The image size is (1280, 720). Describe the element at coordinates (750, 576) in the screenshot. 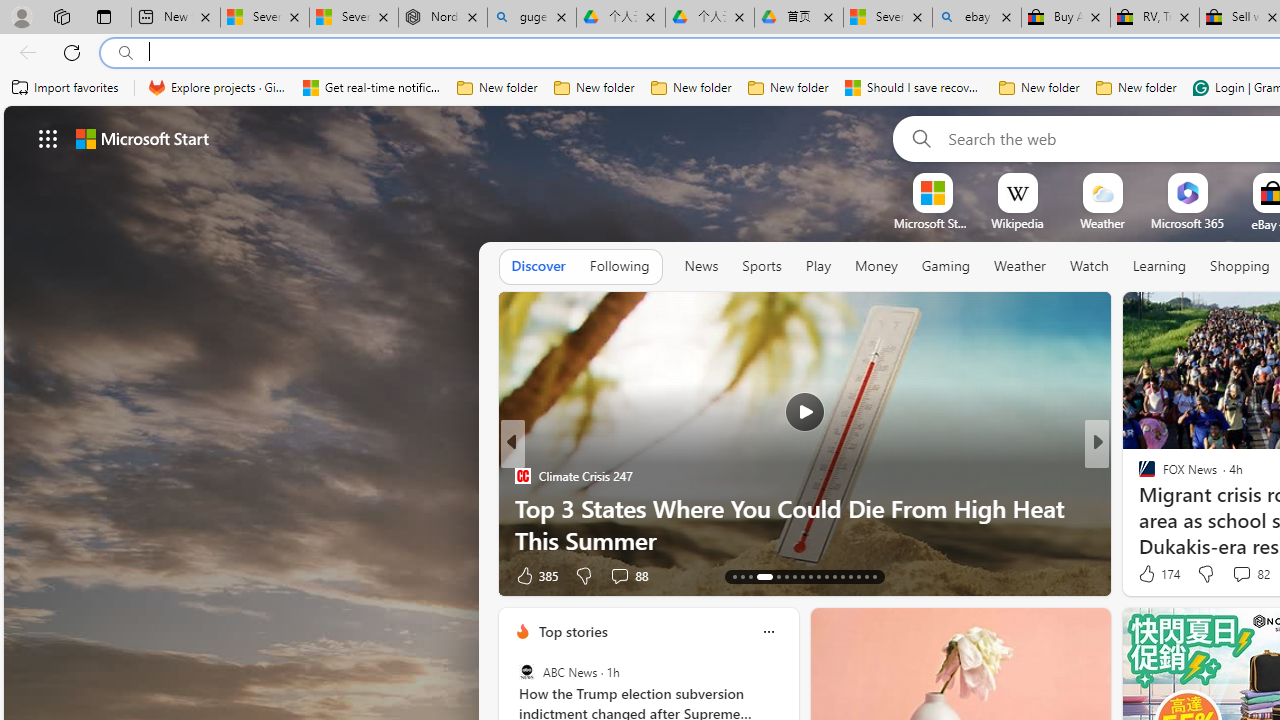

I see `AutomationID: tab-15` at that location.